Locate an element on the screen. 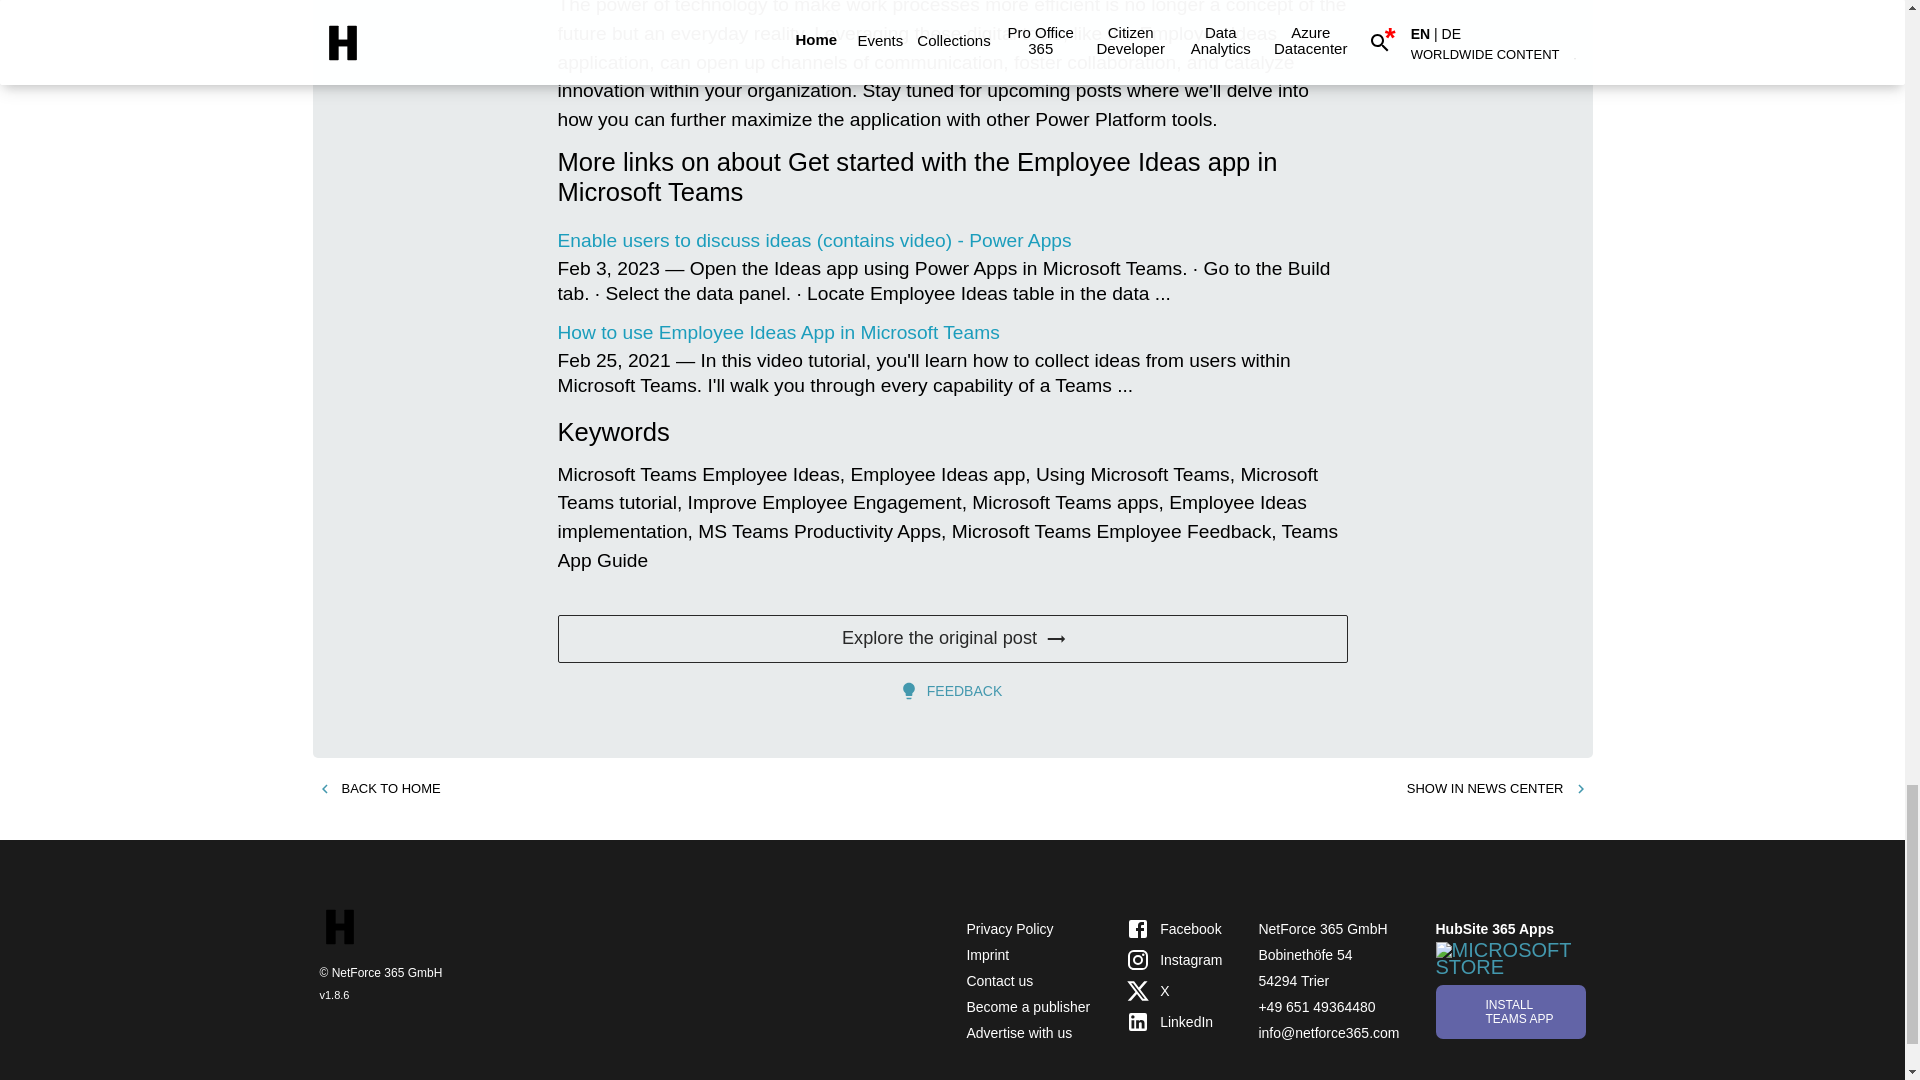  Explore the original post is located at coordinates (952, 638).